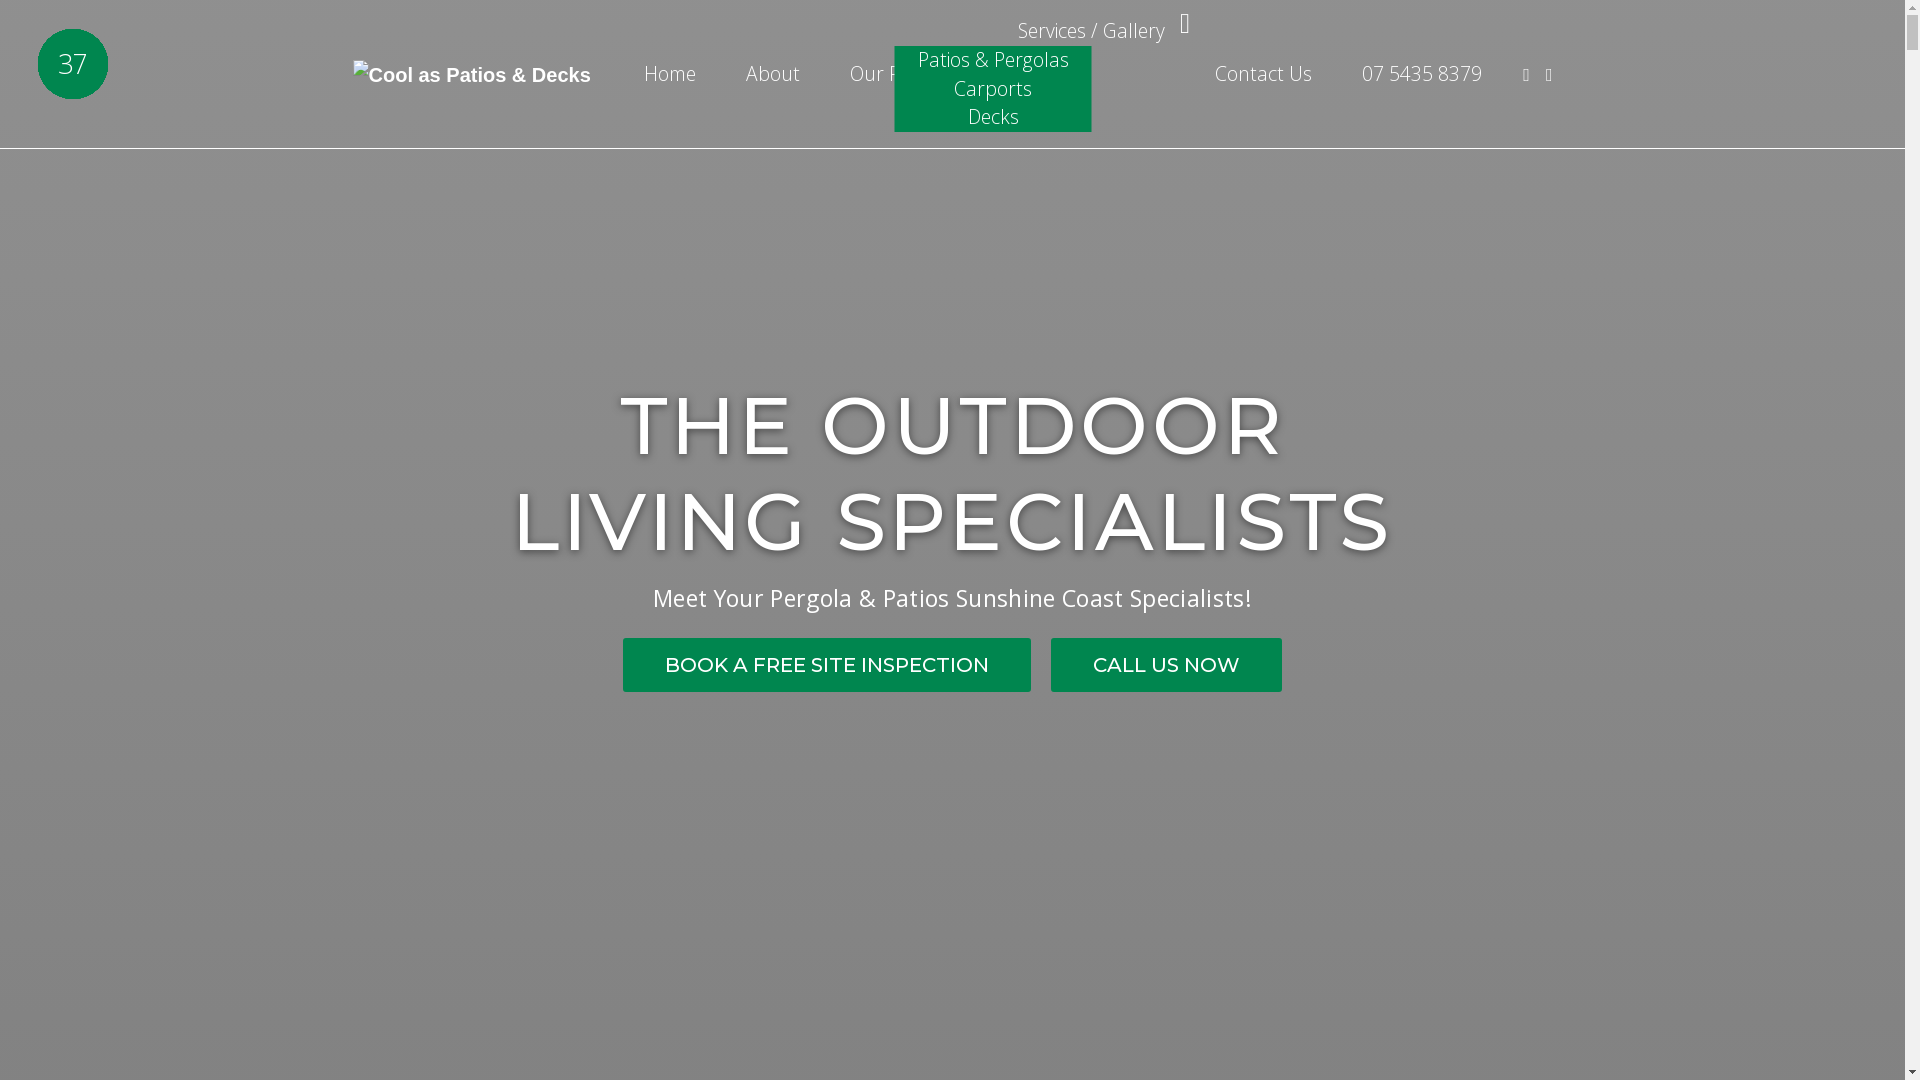 The height and width of the screenshot is (1080, 1920). I want to click on CALL US NOW, so click(1166, 665).